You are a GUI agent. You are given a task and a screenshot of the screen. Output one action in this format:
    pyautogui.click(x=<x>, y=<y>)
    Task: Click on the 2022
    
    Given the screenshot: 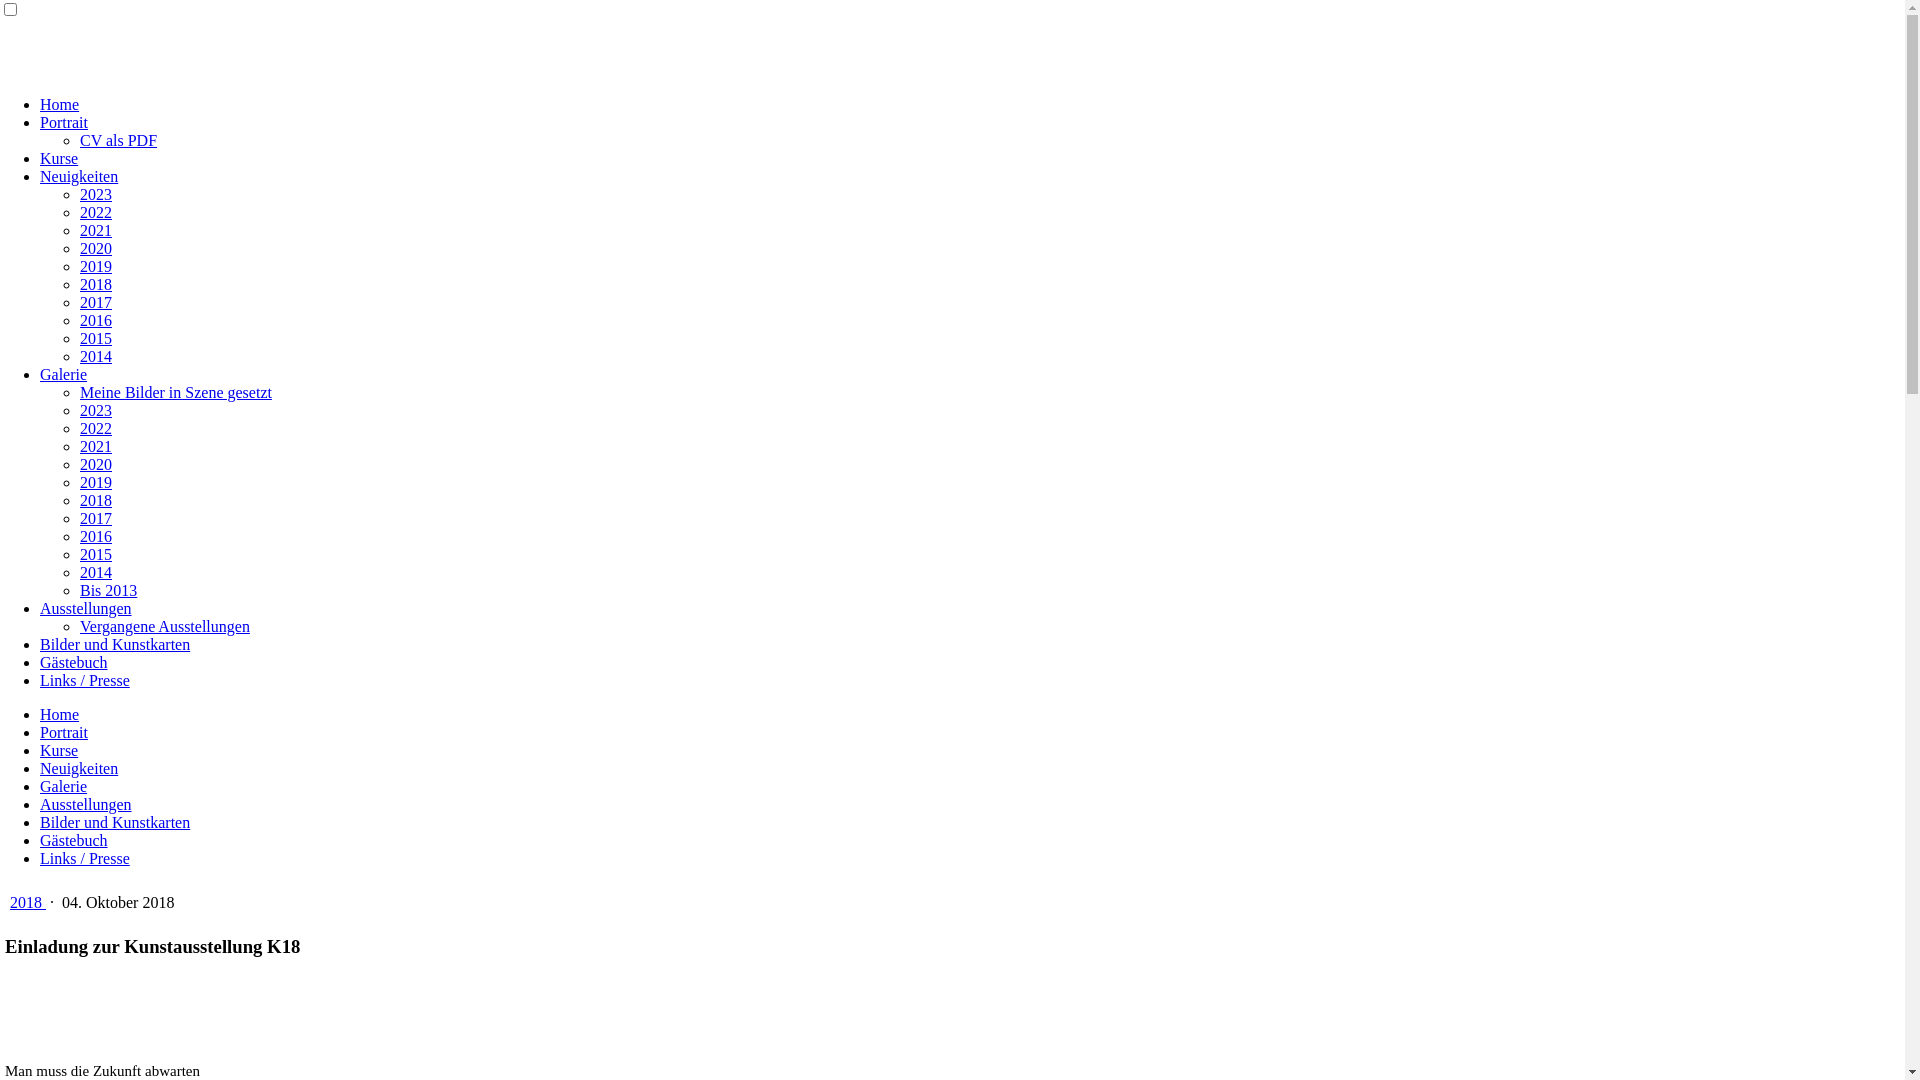 What is the action you would take?
    pyautogui.click(x=96, y=212)
    